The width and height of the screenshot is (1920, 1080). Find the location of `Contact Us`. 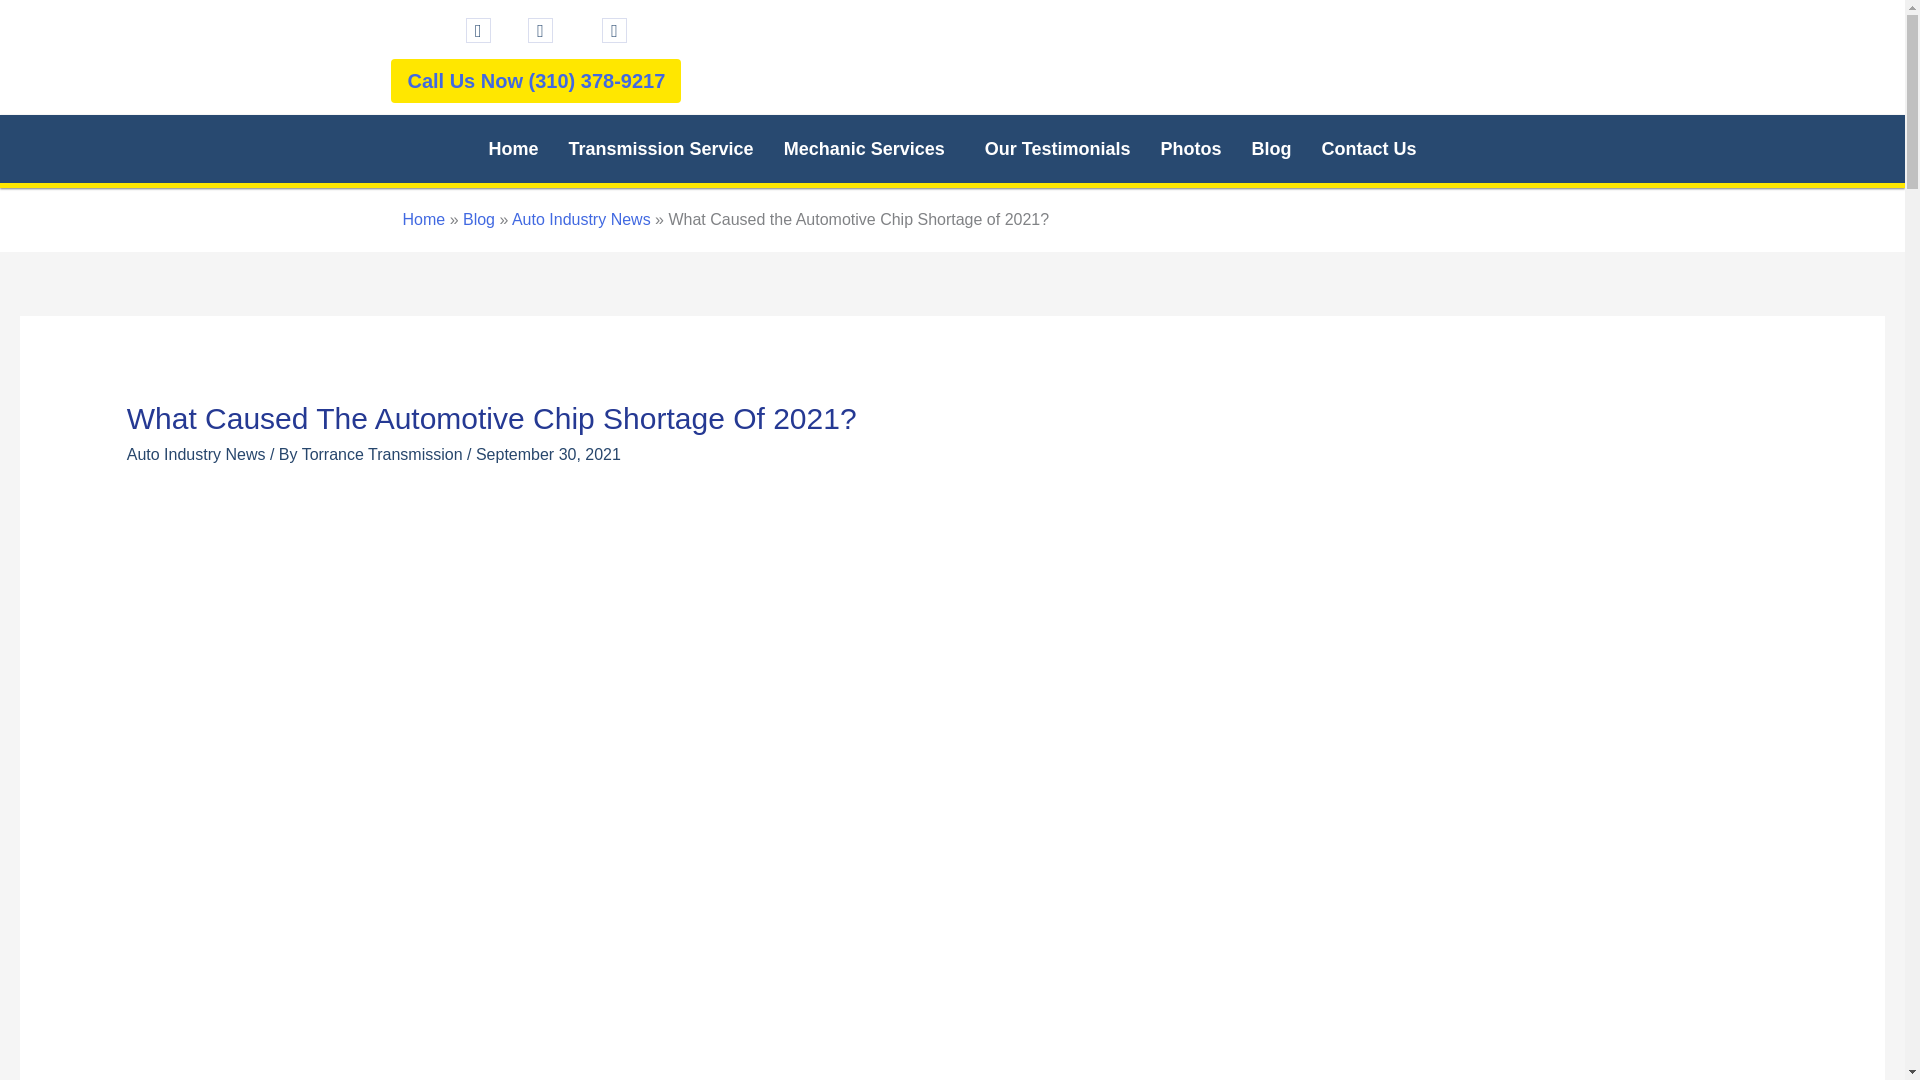

Contact Us is located at coordinates (1368, 148).